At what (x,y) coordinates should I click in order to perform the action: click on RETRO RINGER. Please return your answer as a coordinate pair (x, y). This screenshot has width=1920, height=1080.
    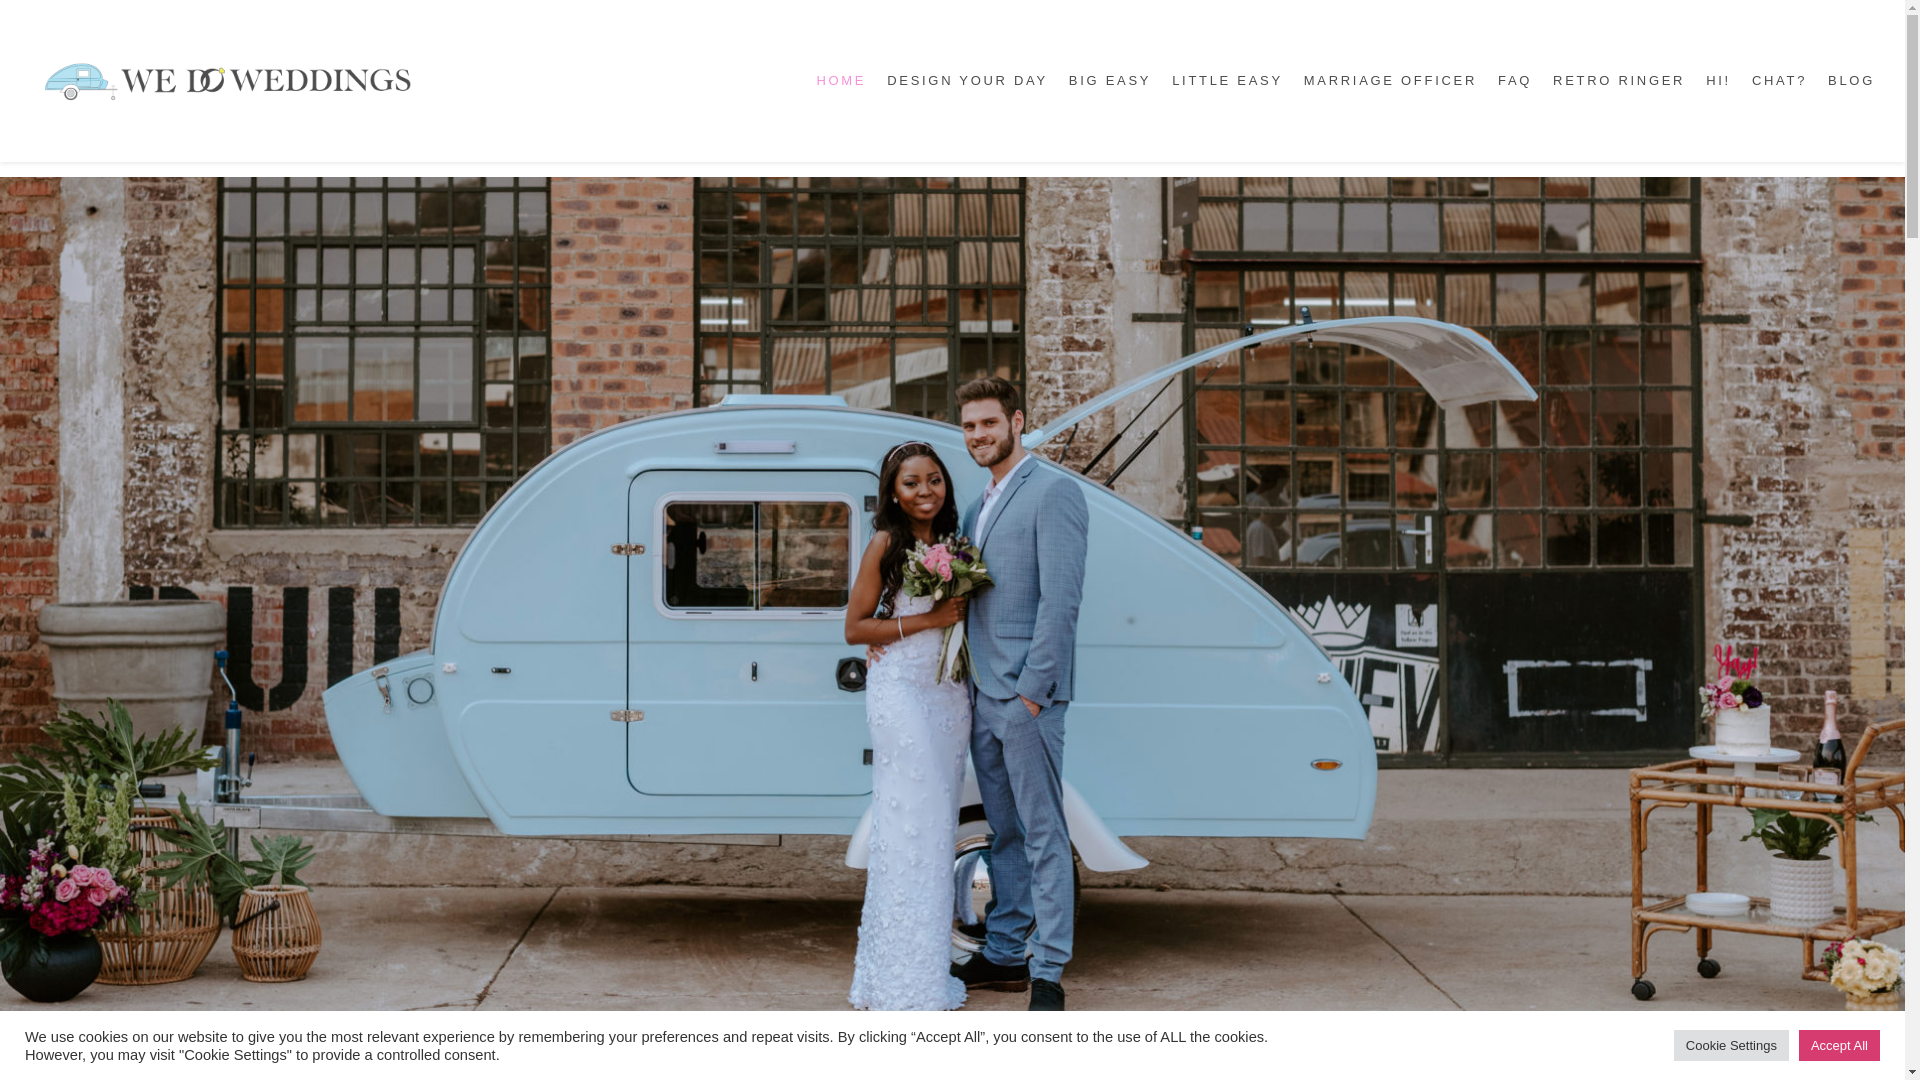
    Looking at the image, I should click on (1619, 80).